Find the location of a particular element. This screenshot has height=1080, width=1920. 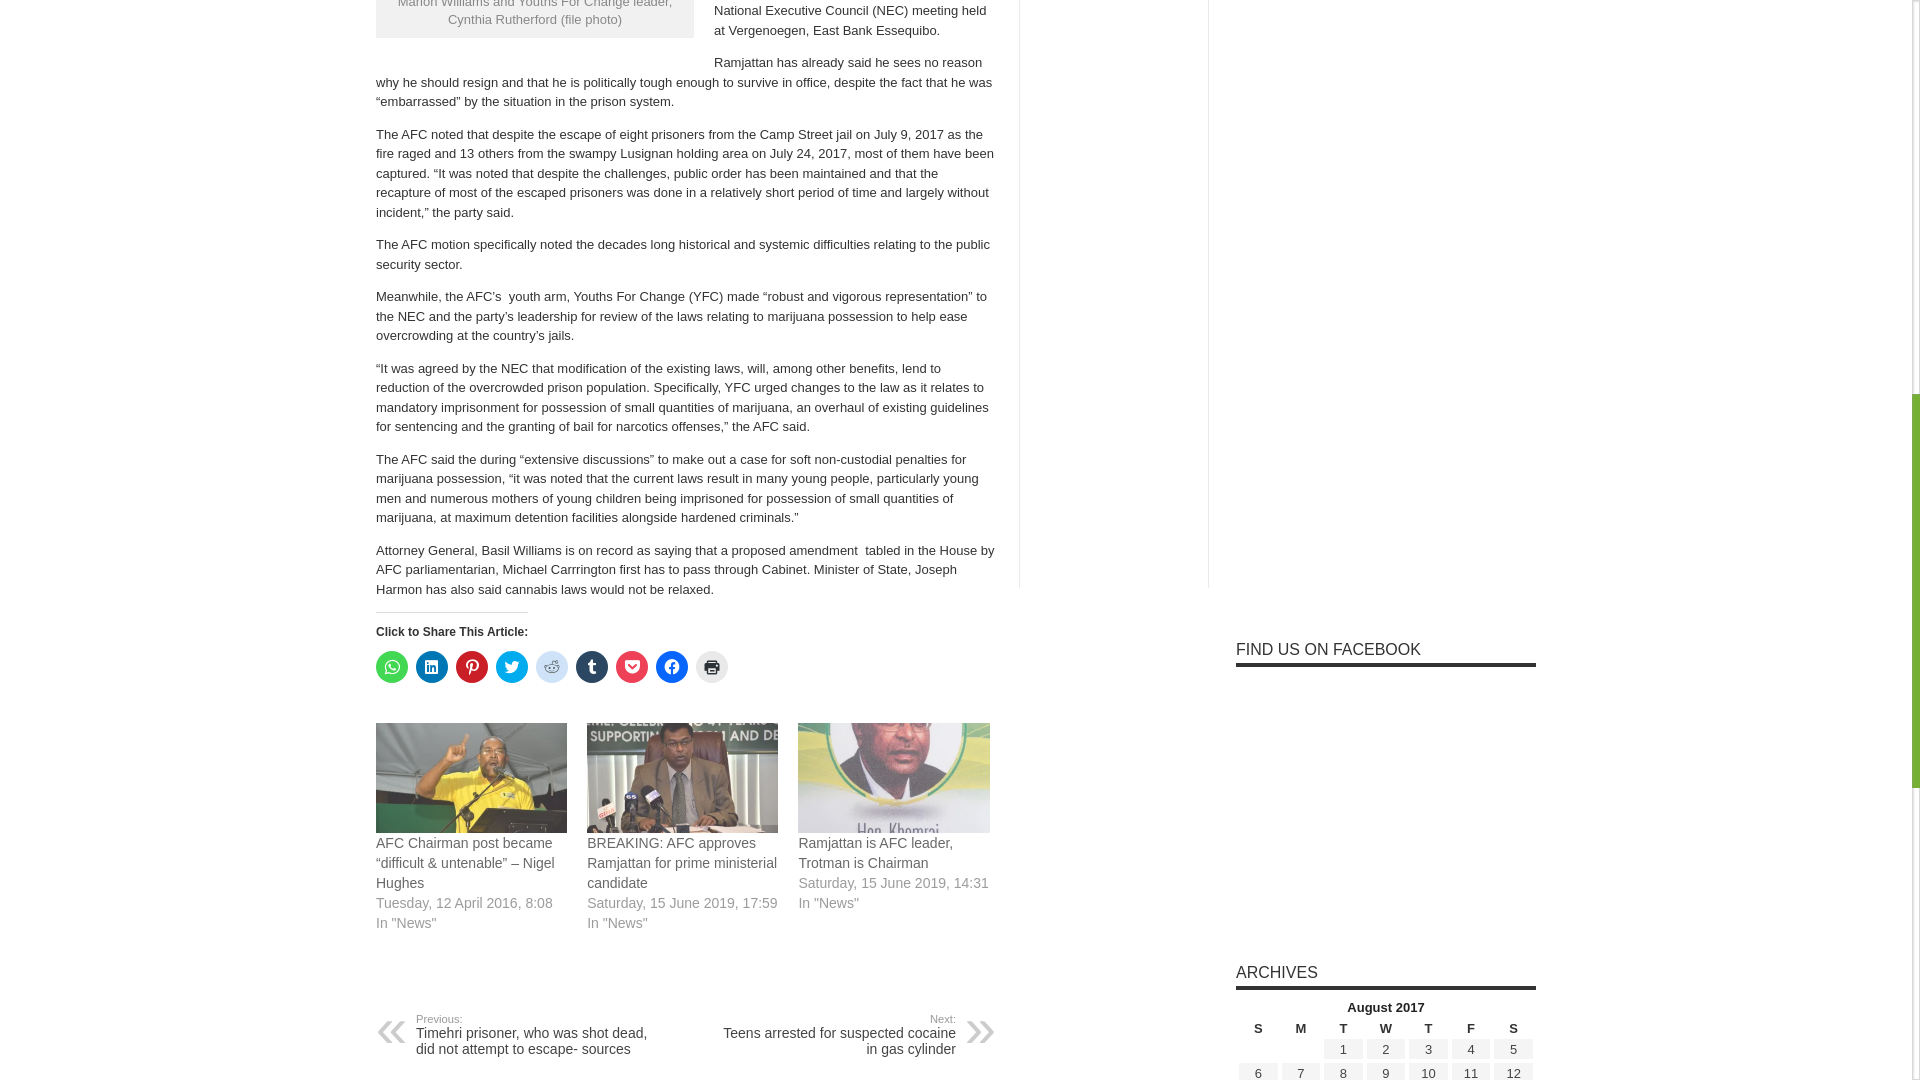

Click to share on Twitter is located at coordinates (512, 666).